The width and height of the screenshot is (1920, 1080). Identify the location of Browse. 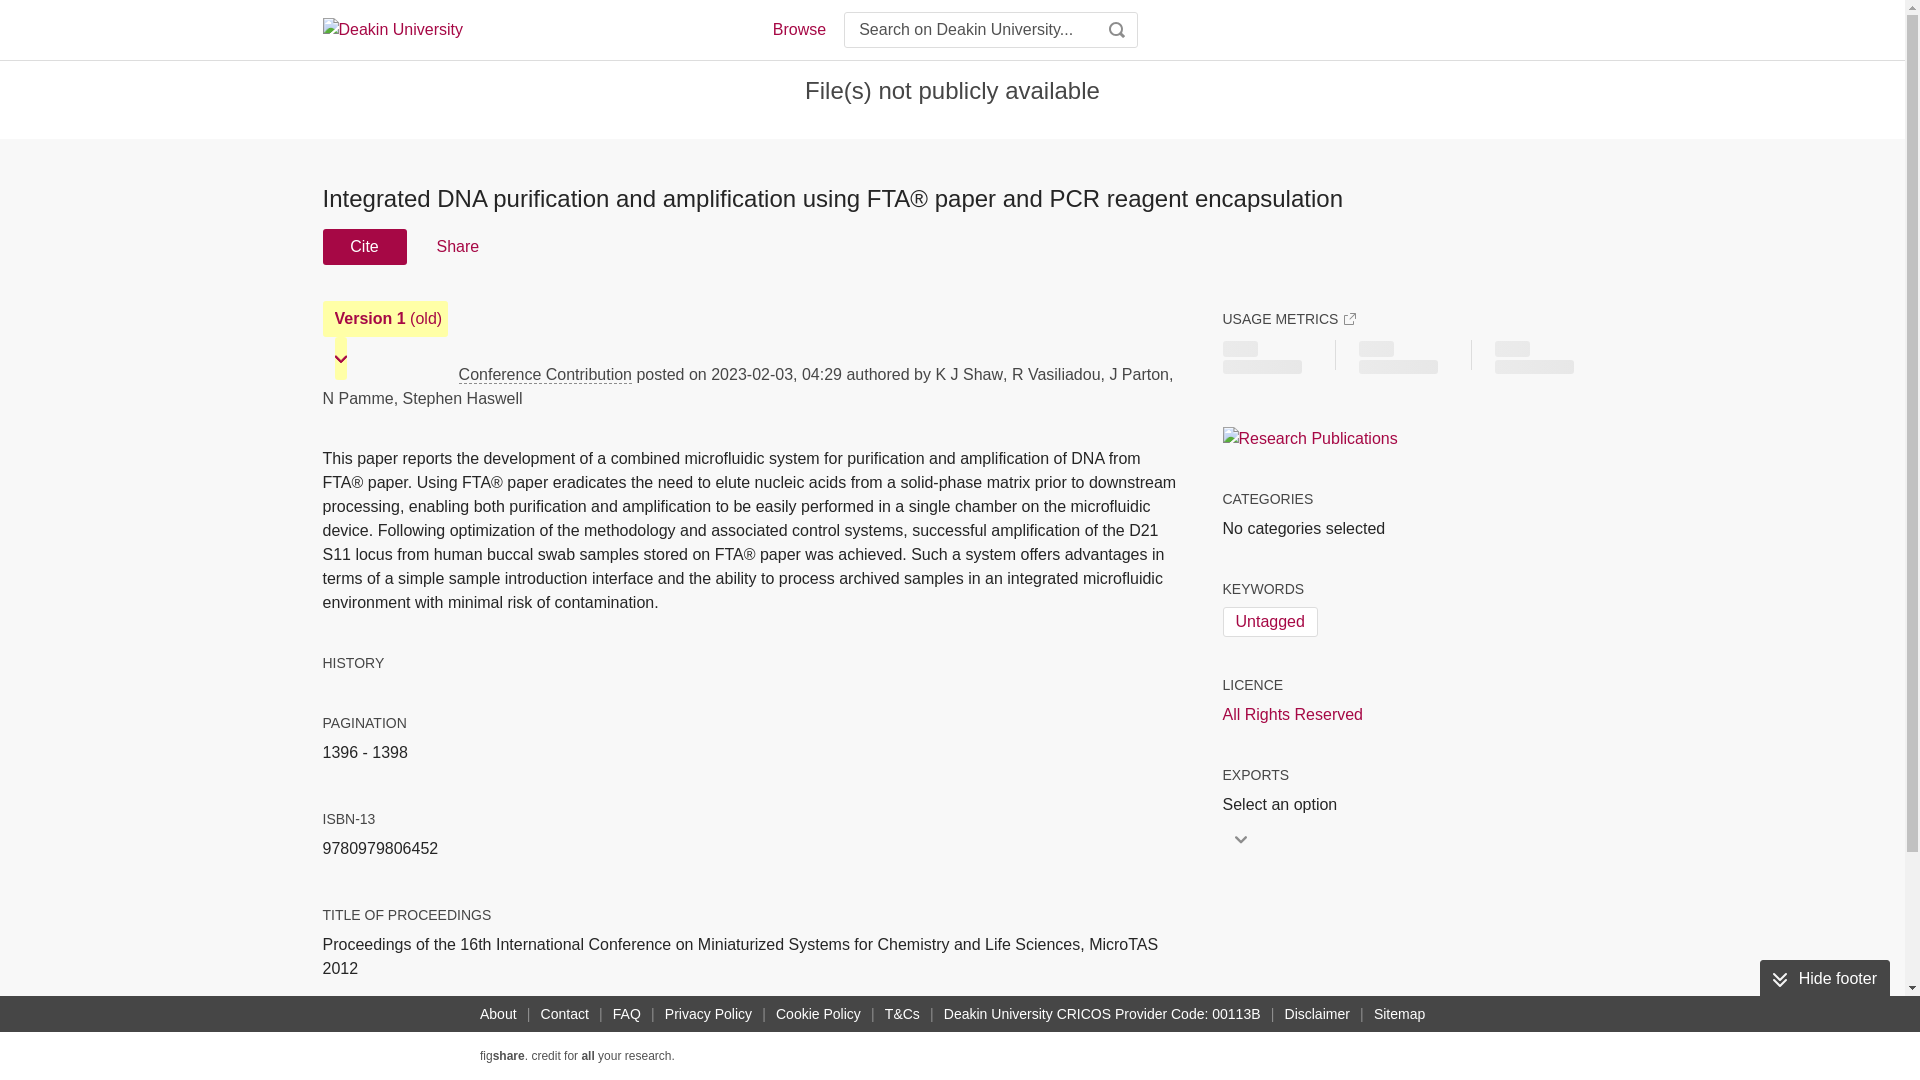
(798, 30).